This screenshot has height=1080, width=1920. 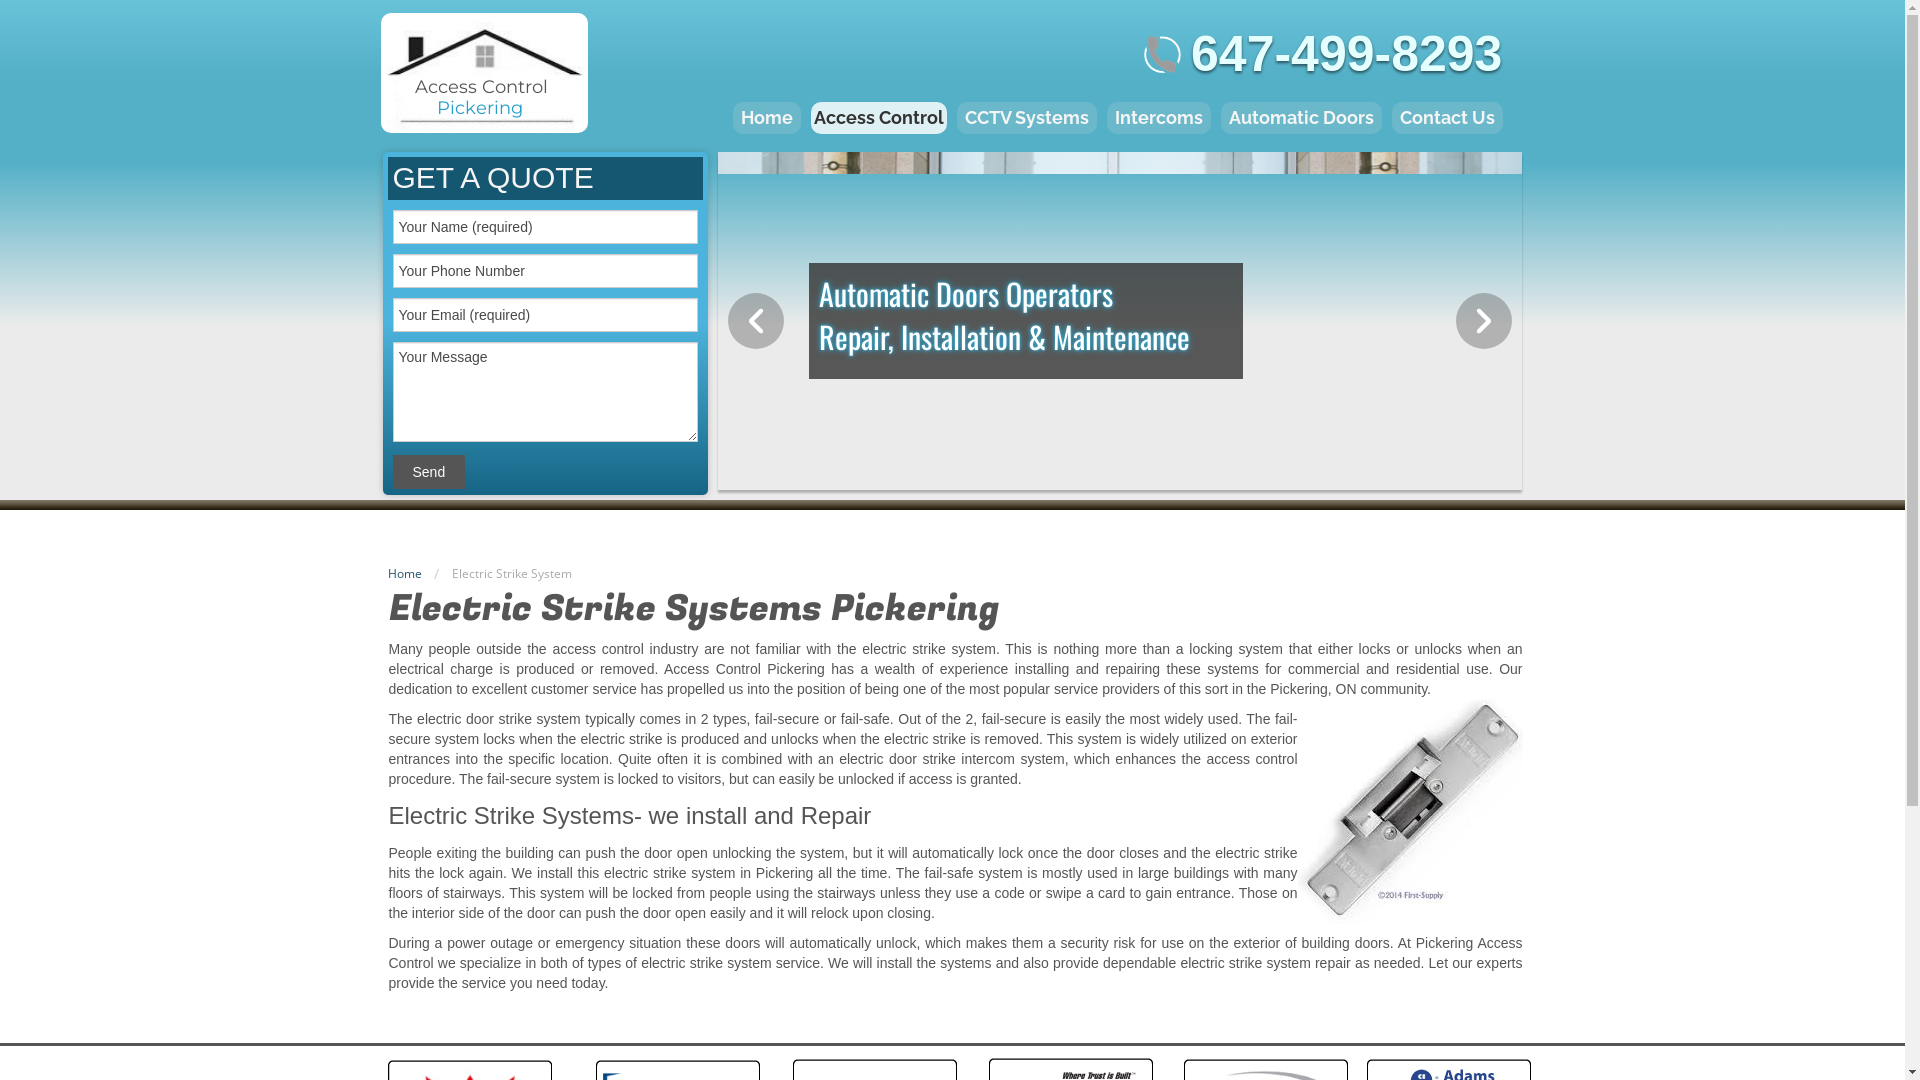 I want to click on Home, so click(x=767, y=118).